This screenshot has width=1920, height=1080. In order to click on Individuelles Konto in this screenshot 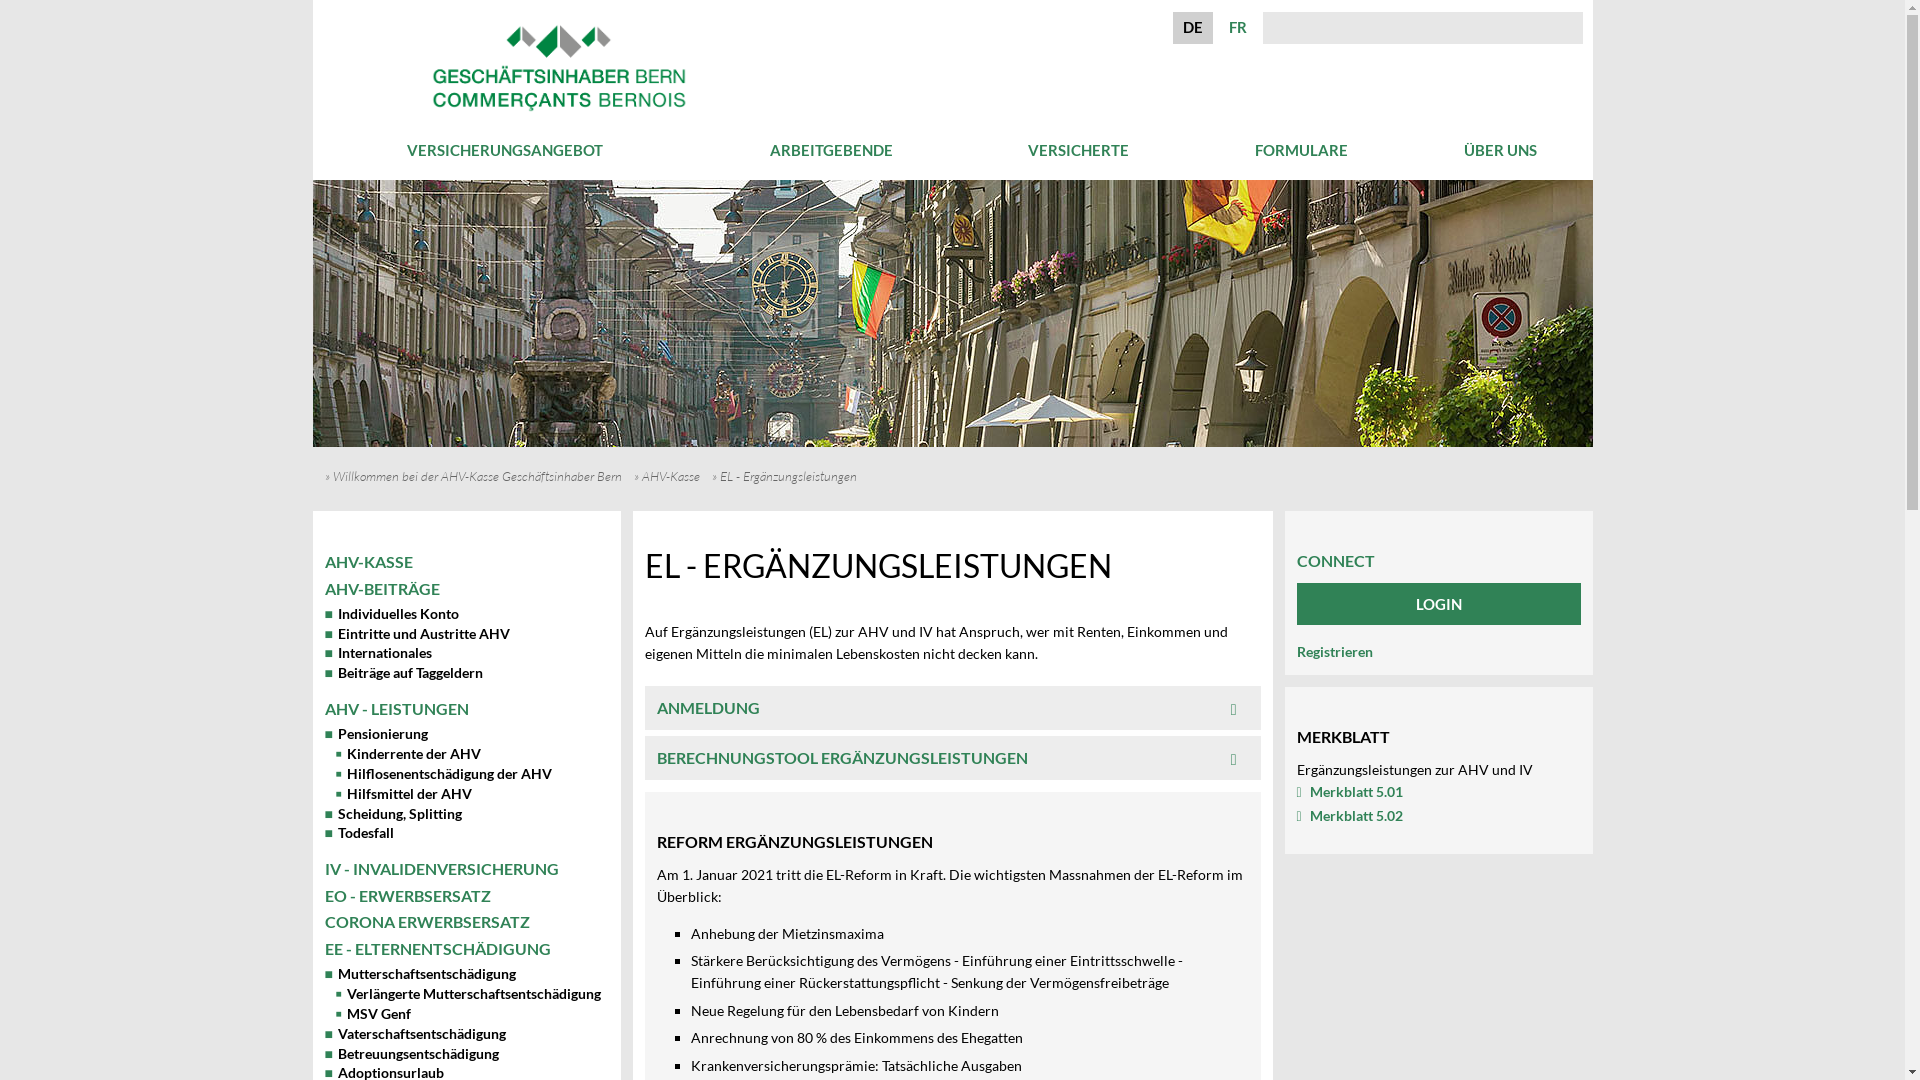, I will do `click(391, 614)`.